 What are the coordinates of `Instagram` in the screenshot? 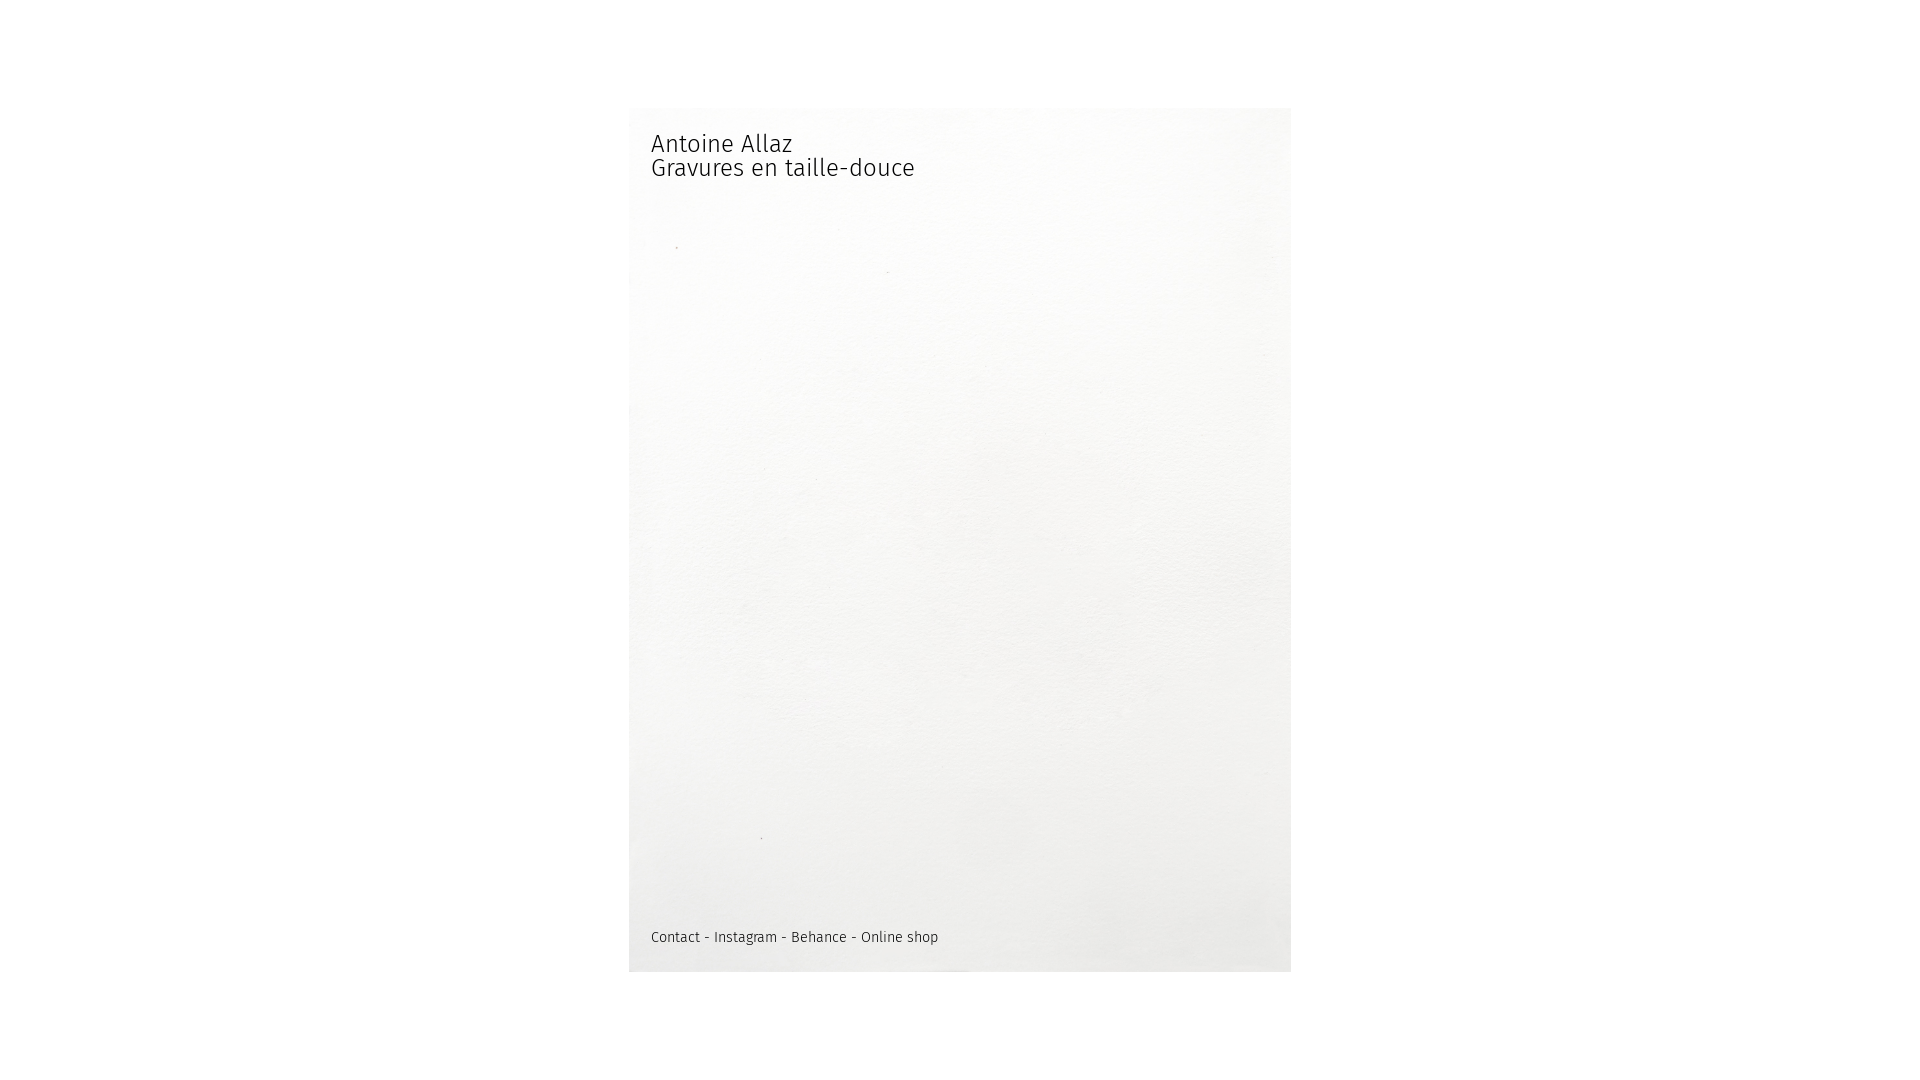 It's located at (746, 938).